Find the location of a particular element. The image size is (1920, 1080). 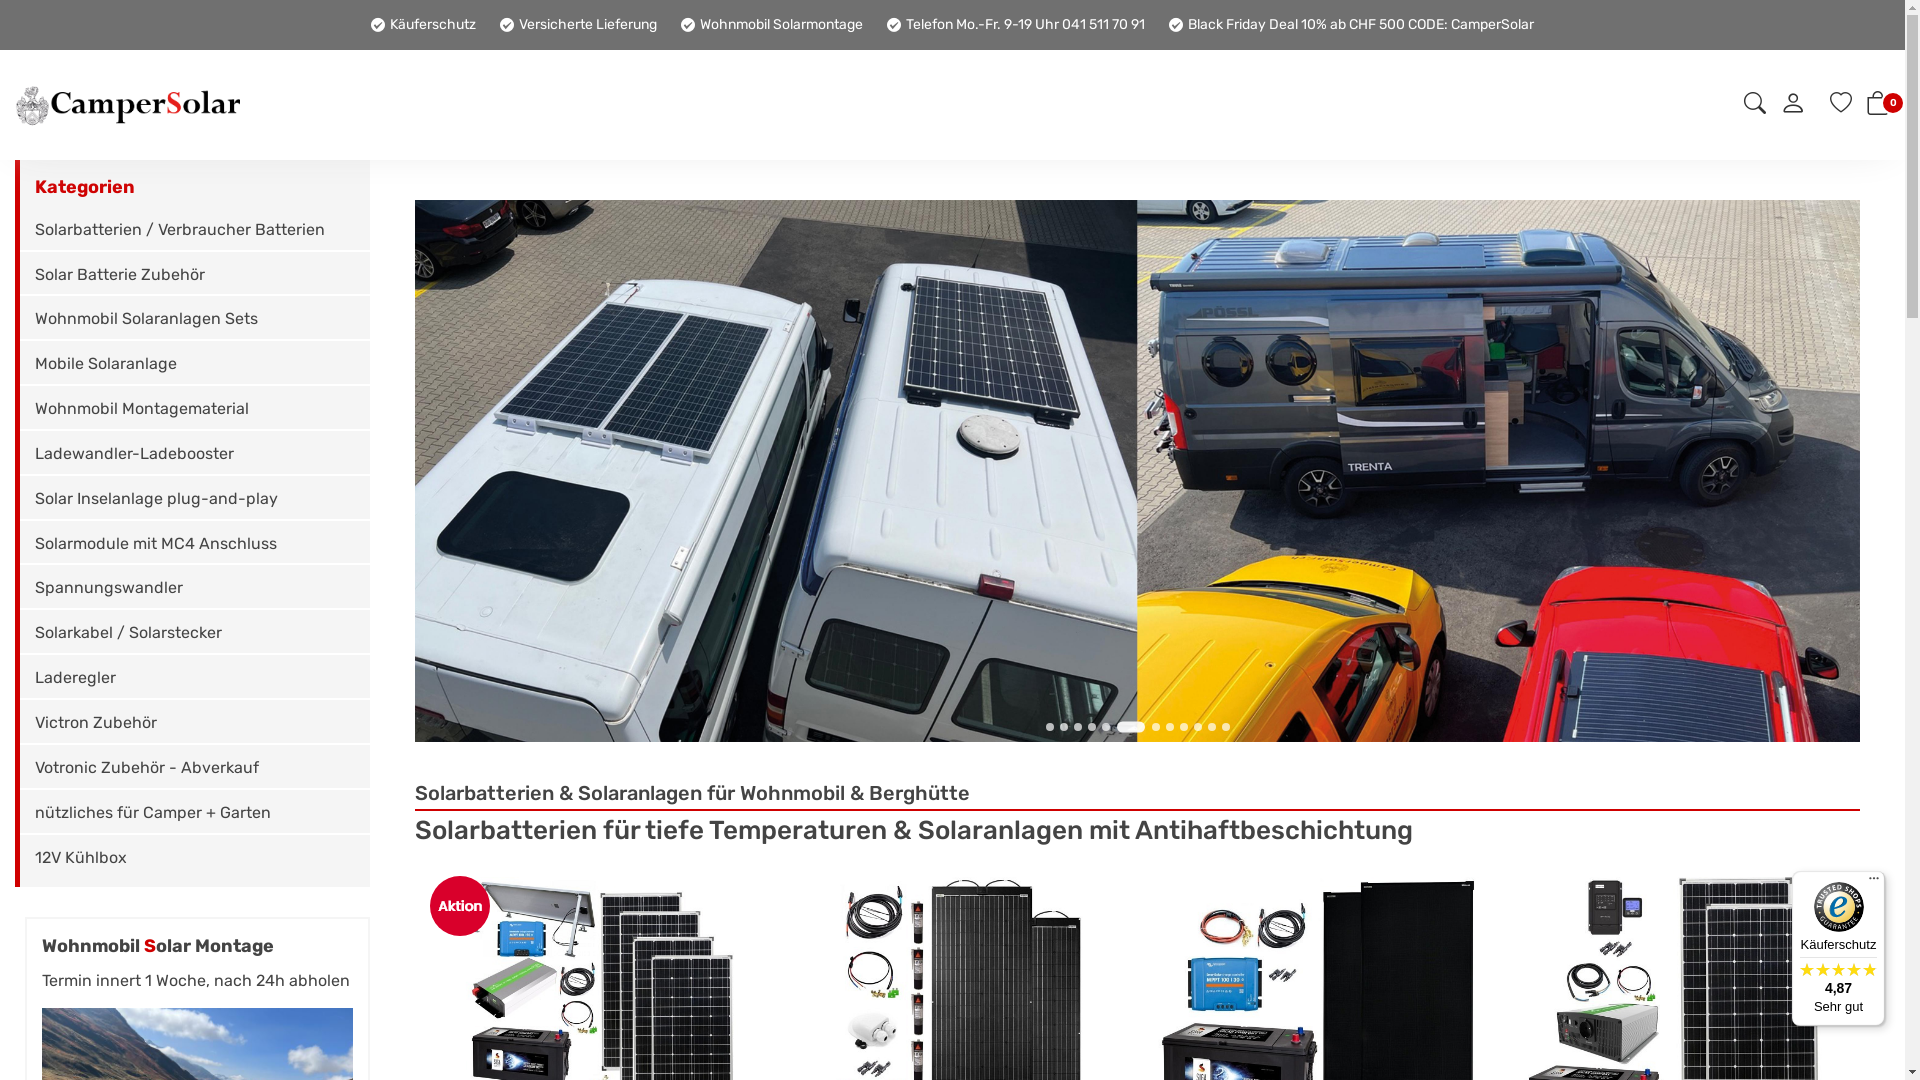

Versicherte Lieferung is located at coordinates (578, 24).